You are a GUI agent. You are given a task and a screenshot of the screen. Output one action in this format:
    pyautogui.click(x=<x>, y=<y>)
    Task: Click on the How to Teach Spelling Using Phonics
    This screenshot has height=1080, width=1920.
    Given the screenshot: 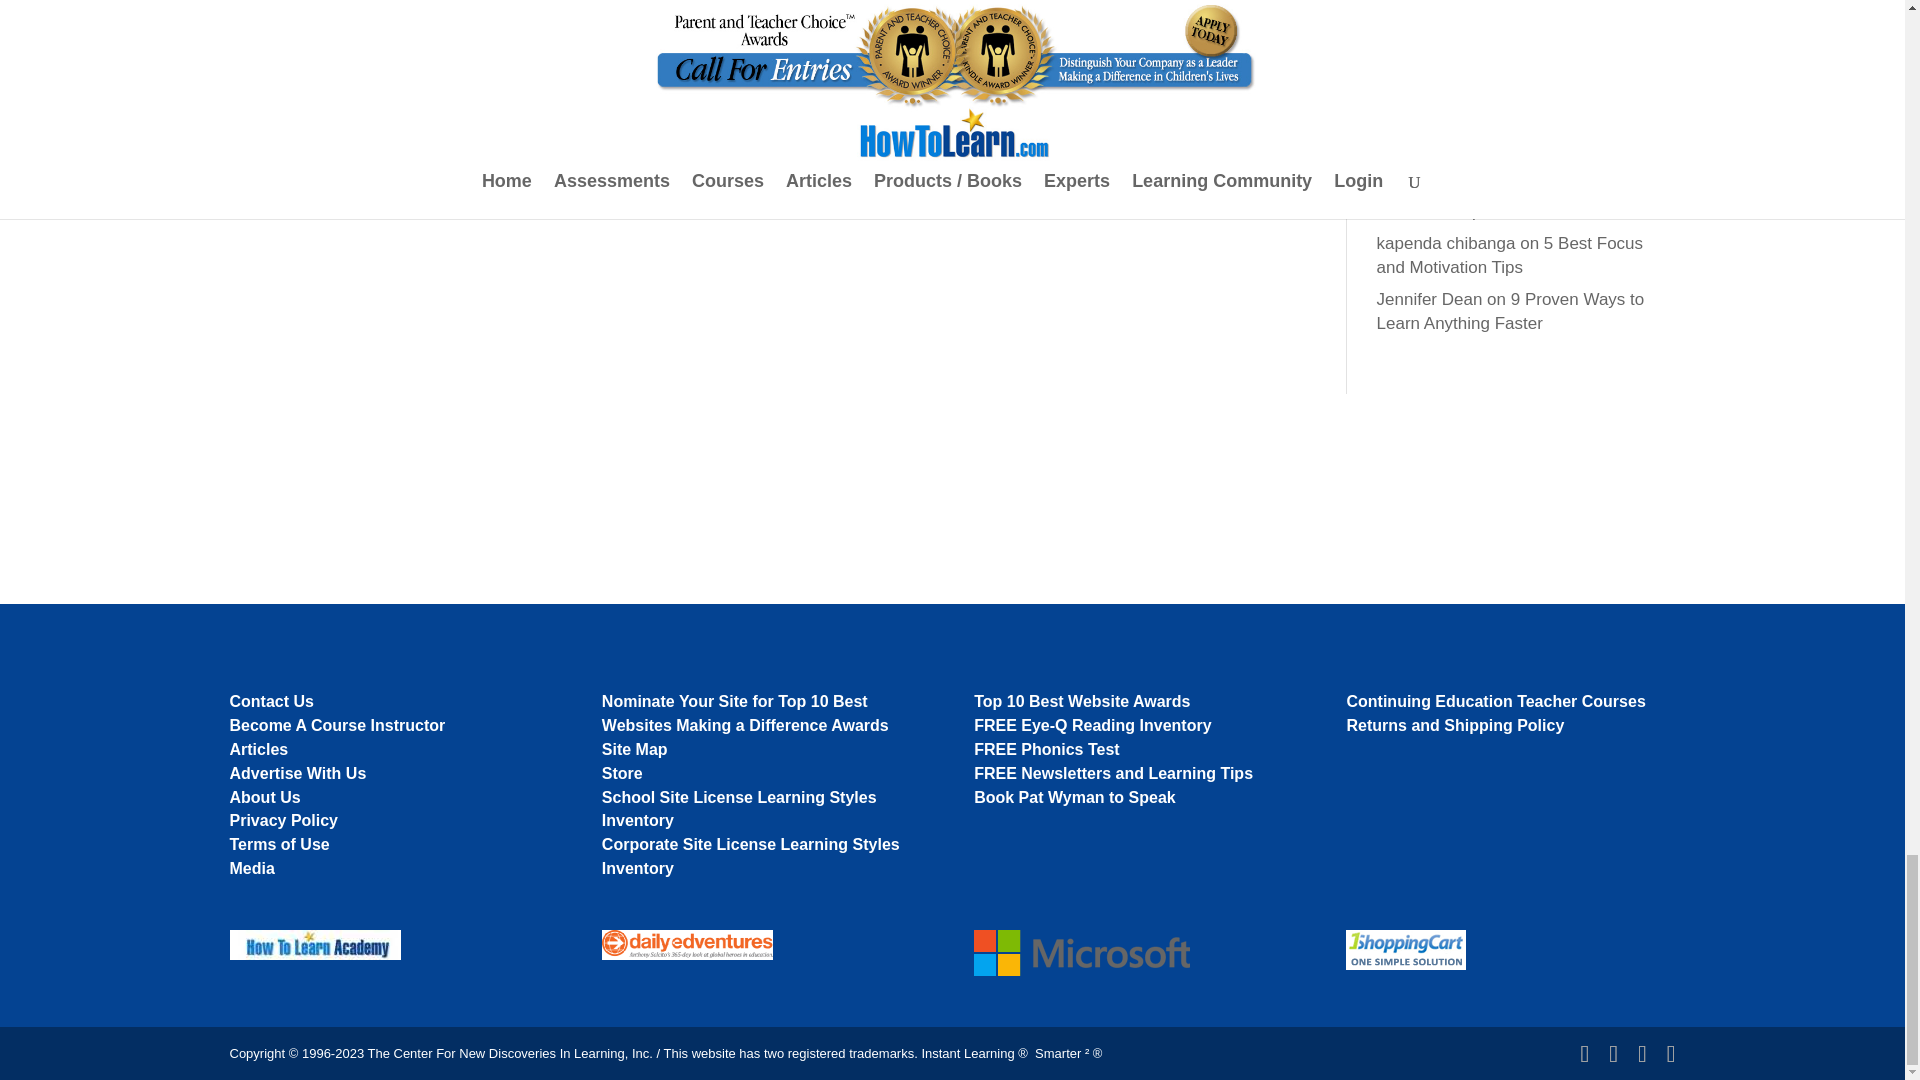 What is the action you would take?
    pyautogui.click(x=1502, y=87)
    